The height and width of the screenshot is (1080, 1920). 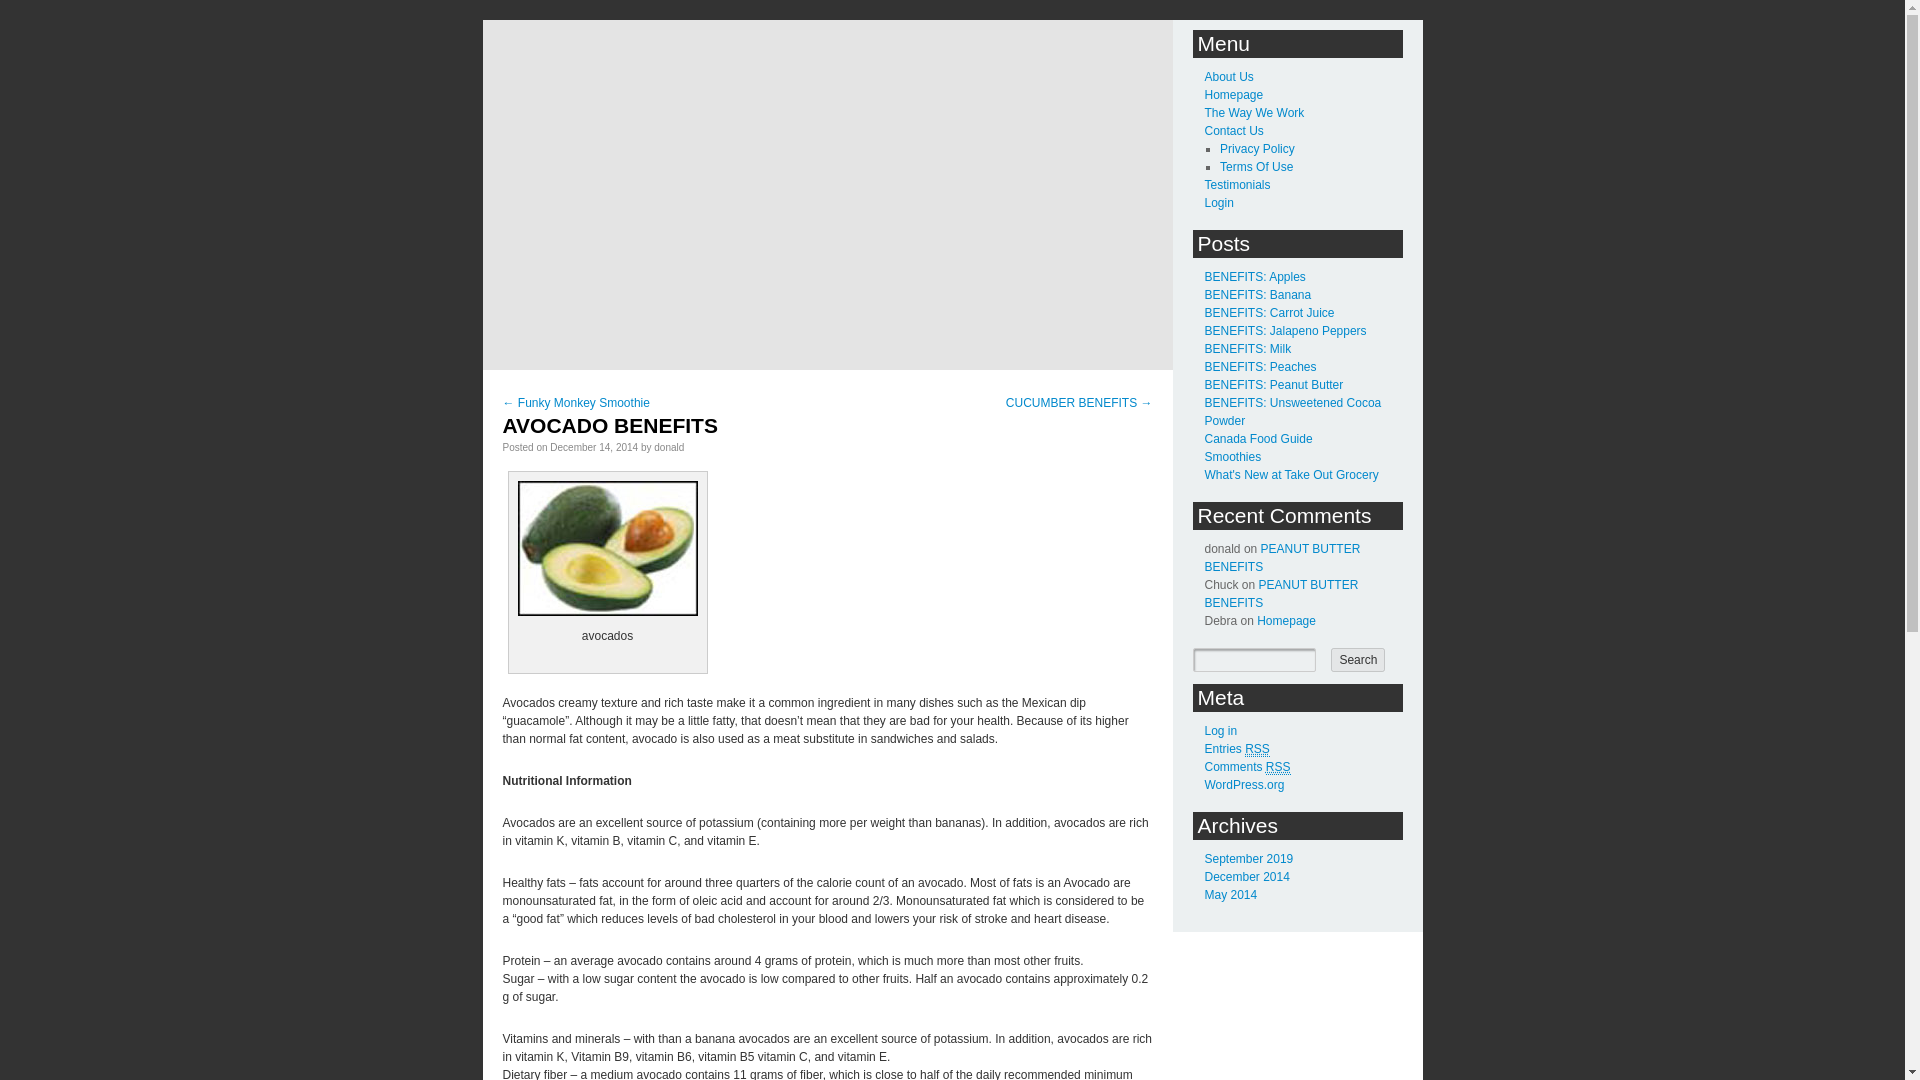 I want to click on BENEFITS: Jalapeno Peppers, so click(x=1284, y=331).